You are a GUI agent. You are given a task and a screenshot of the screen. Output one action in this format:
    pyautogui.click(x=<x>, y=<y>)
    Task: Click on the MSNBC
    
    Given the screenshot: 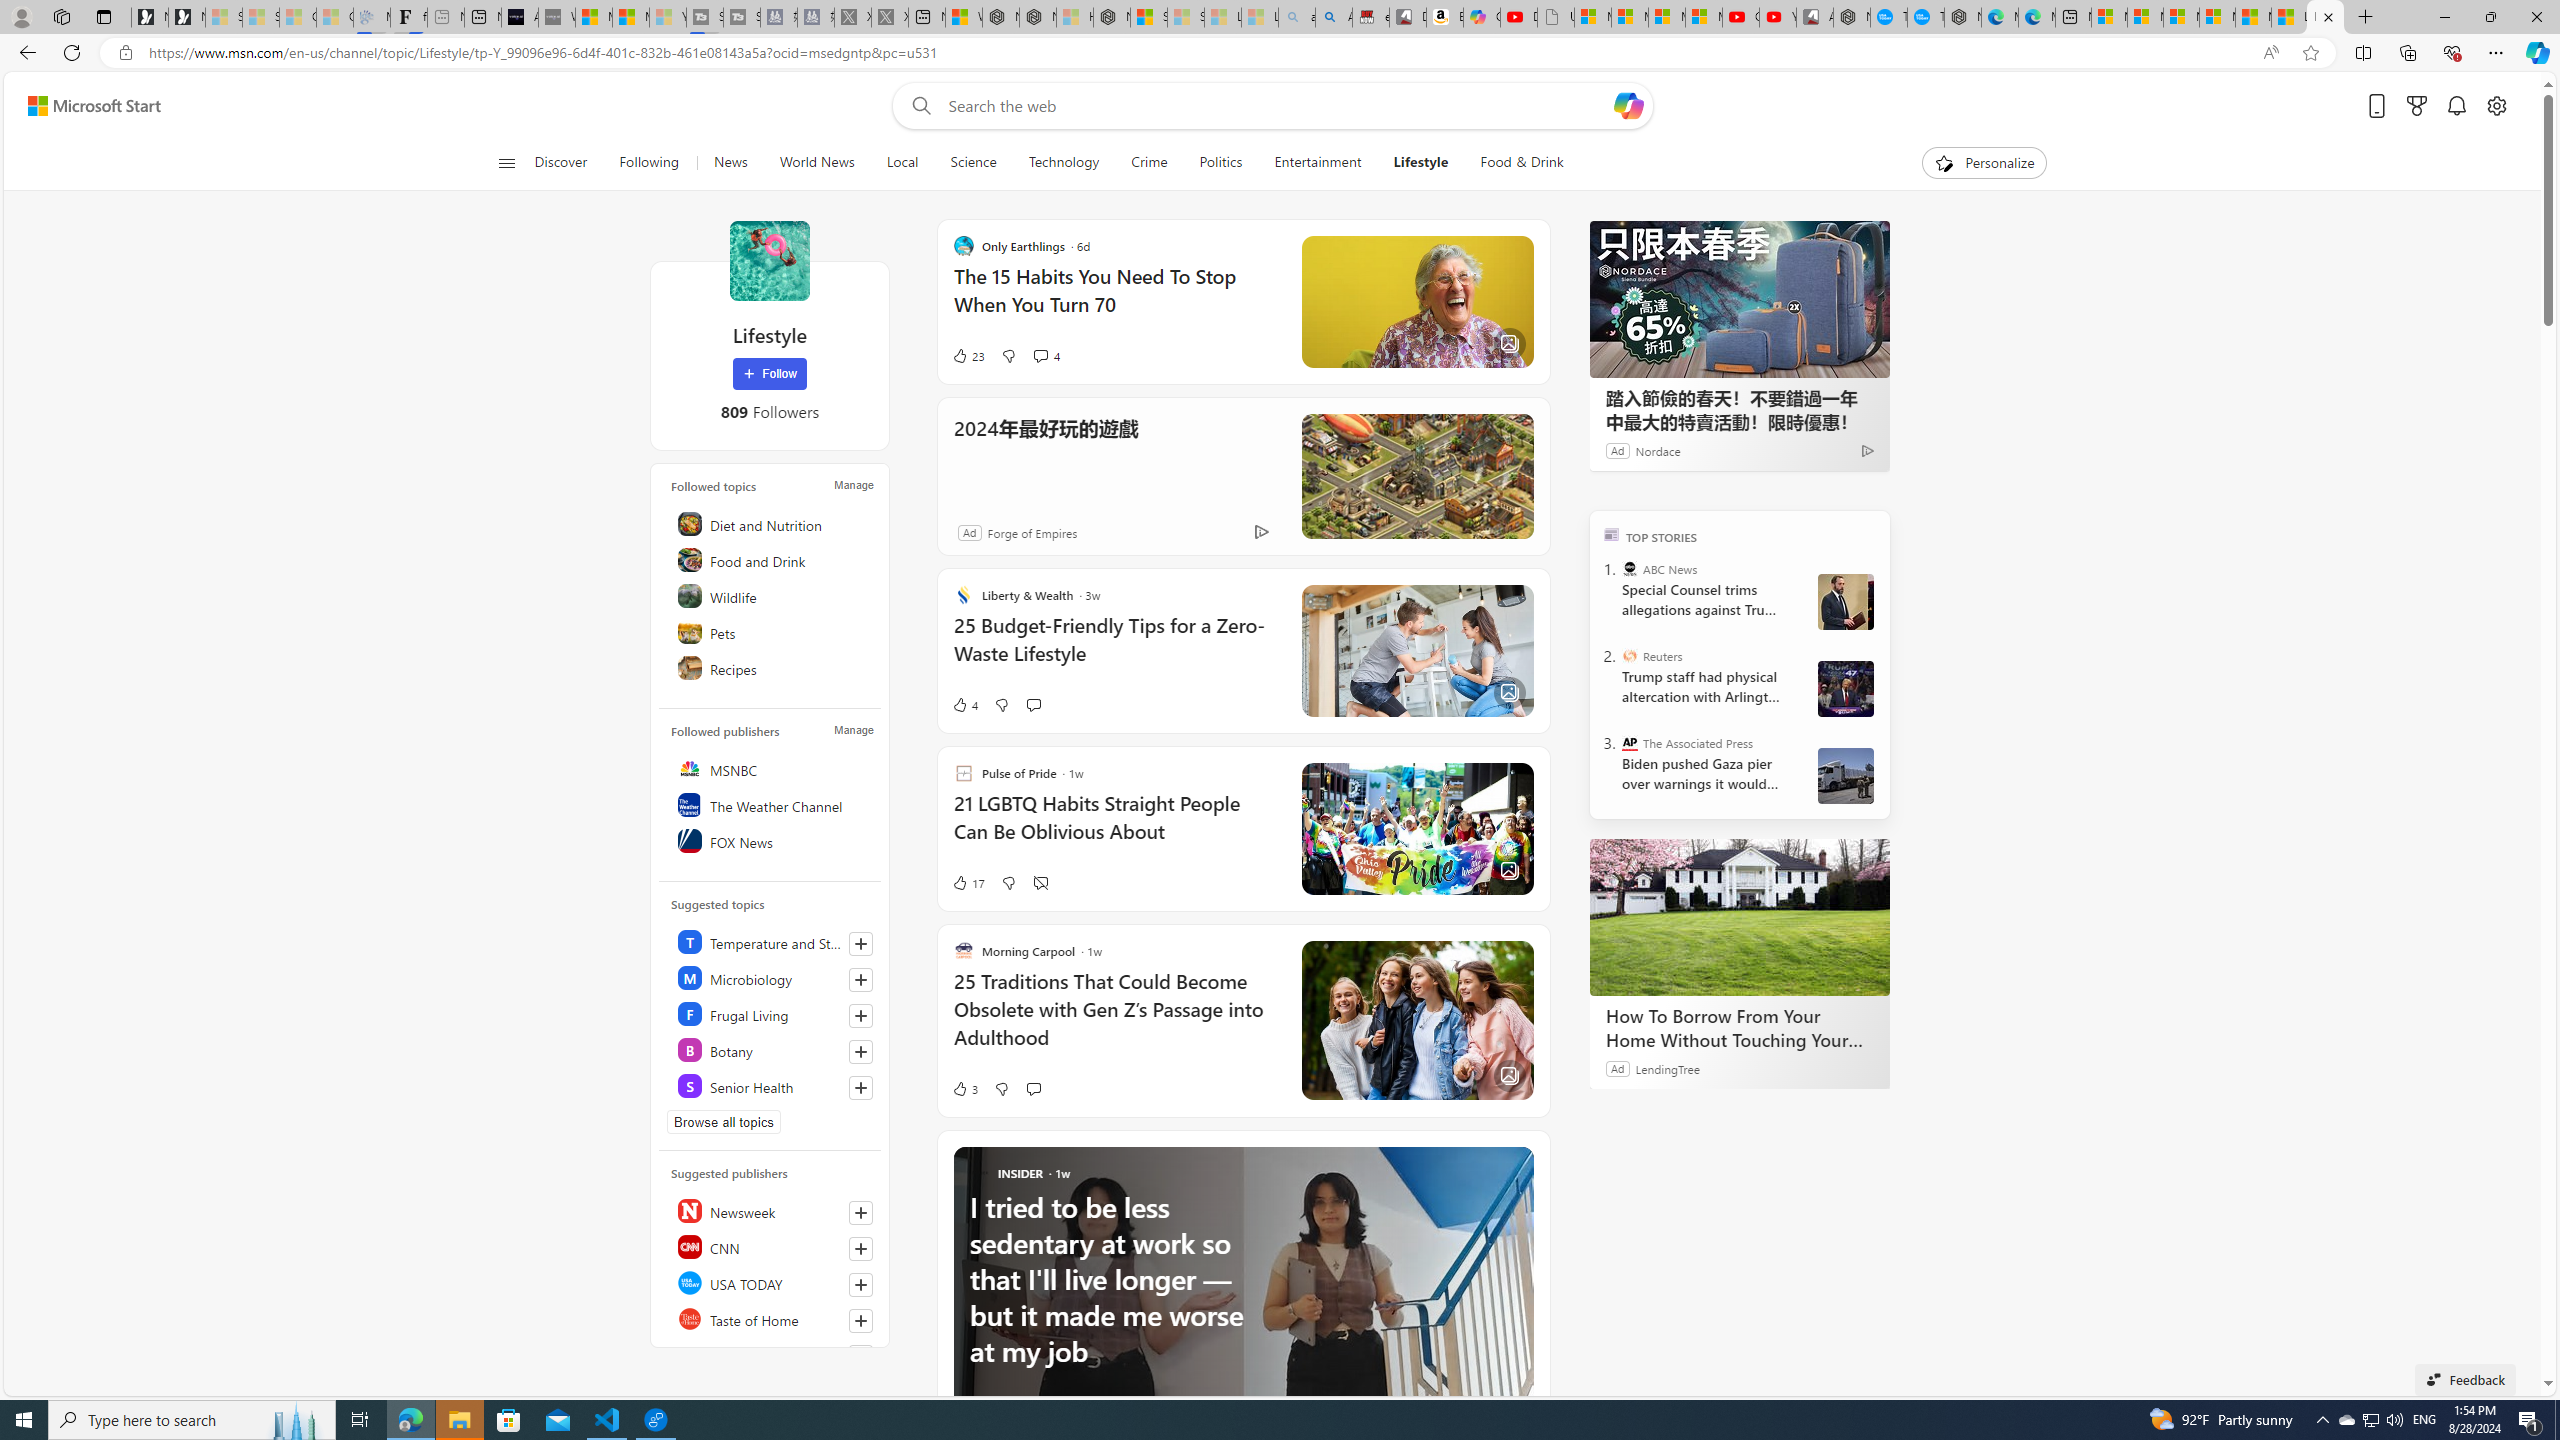 What is the action you would take?
    pyautogui.click(x=773, y=768)
    